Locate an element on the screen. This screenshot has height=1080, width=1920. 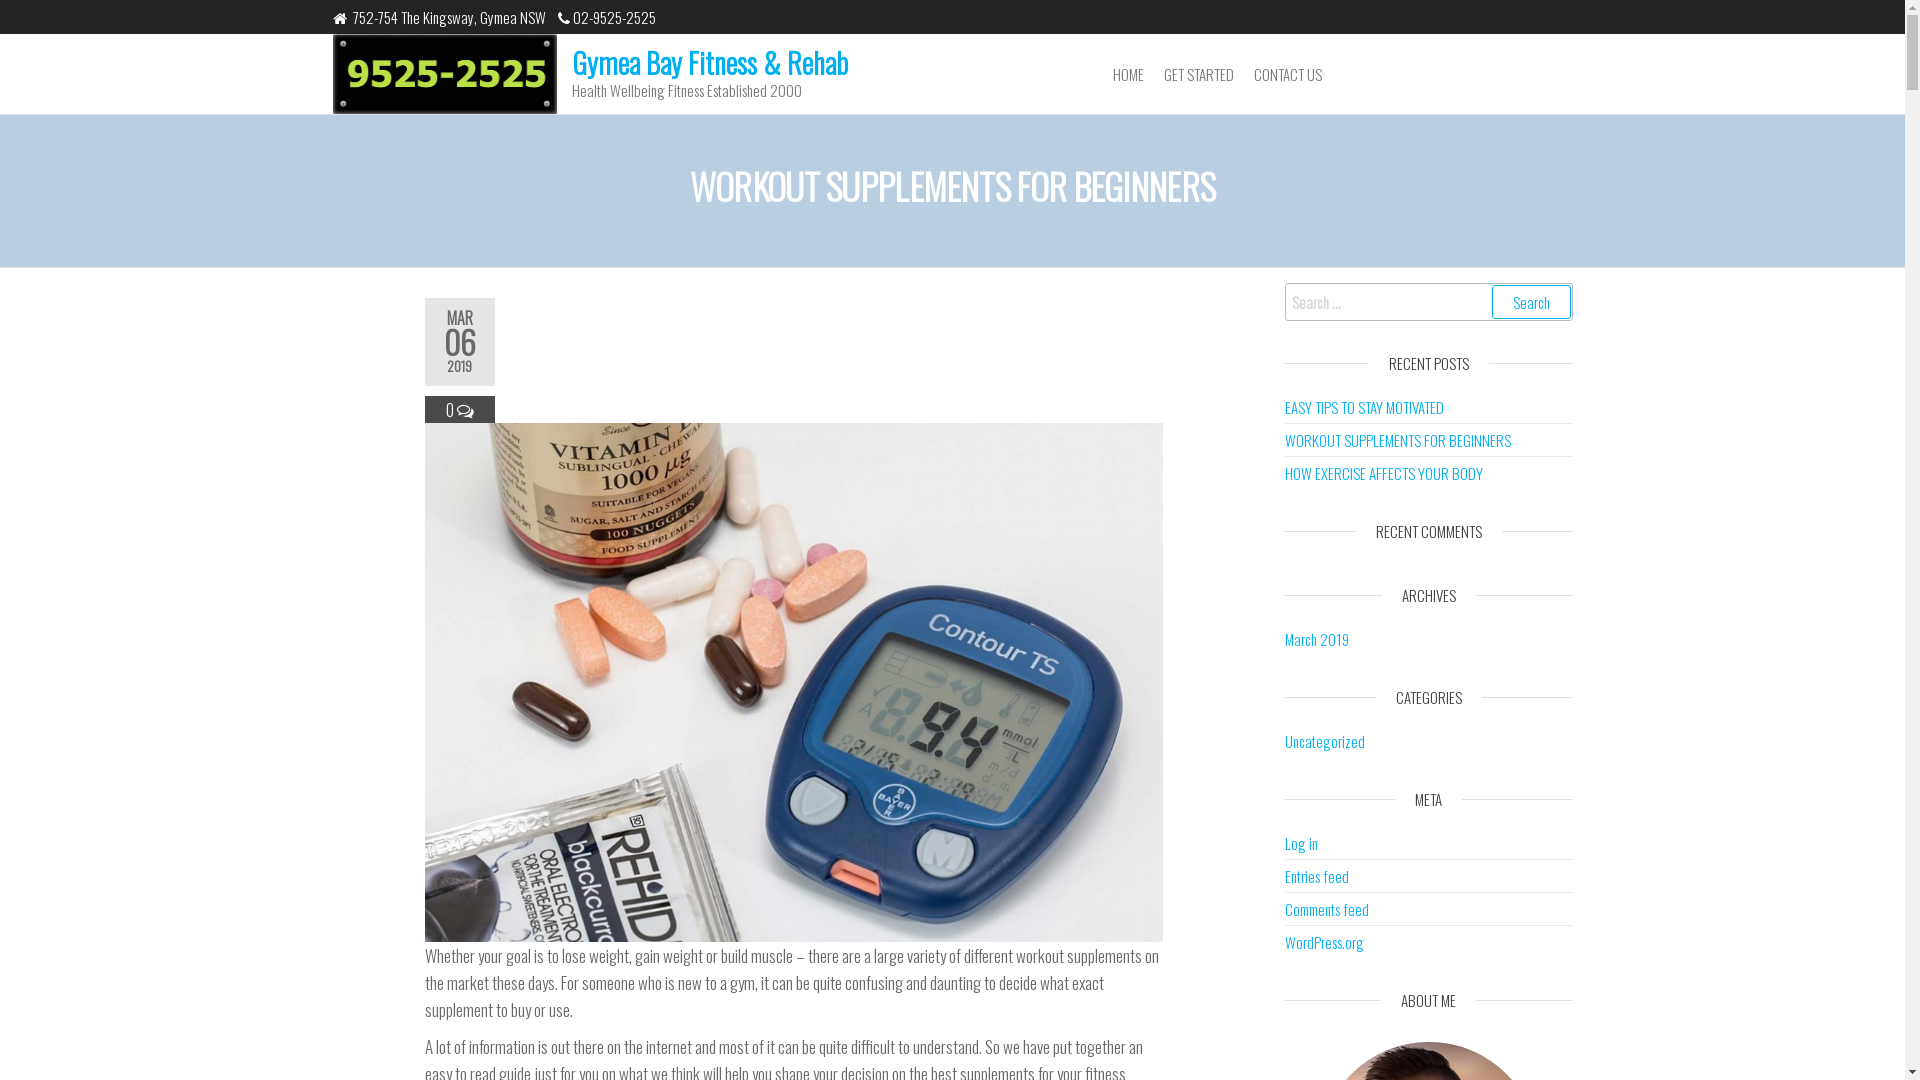
0 is located at coordinates (452, 410).